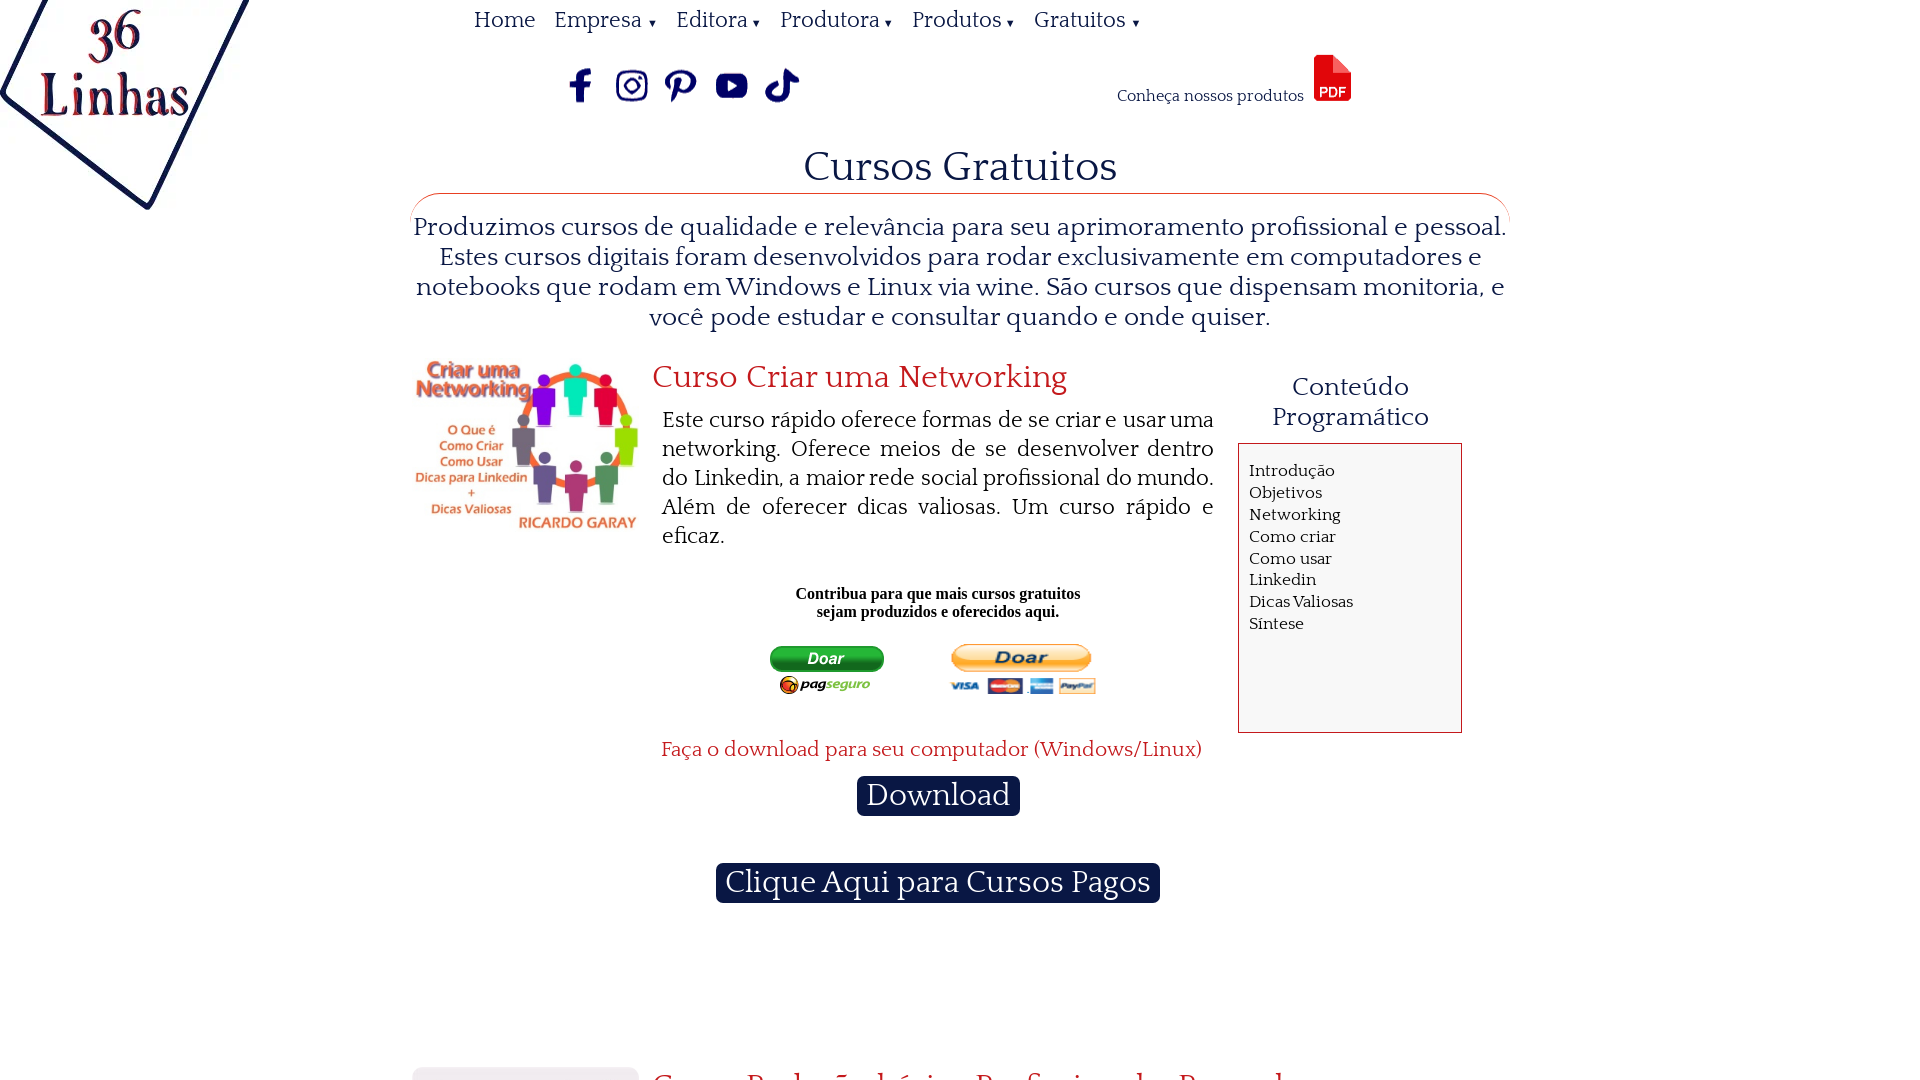 This screenshot has height=1080, width=1920. Describe the element at coordinates (682, 106) in the screenshot. I see `Siga-nos Pinterest` at that location.